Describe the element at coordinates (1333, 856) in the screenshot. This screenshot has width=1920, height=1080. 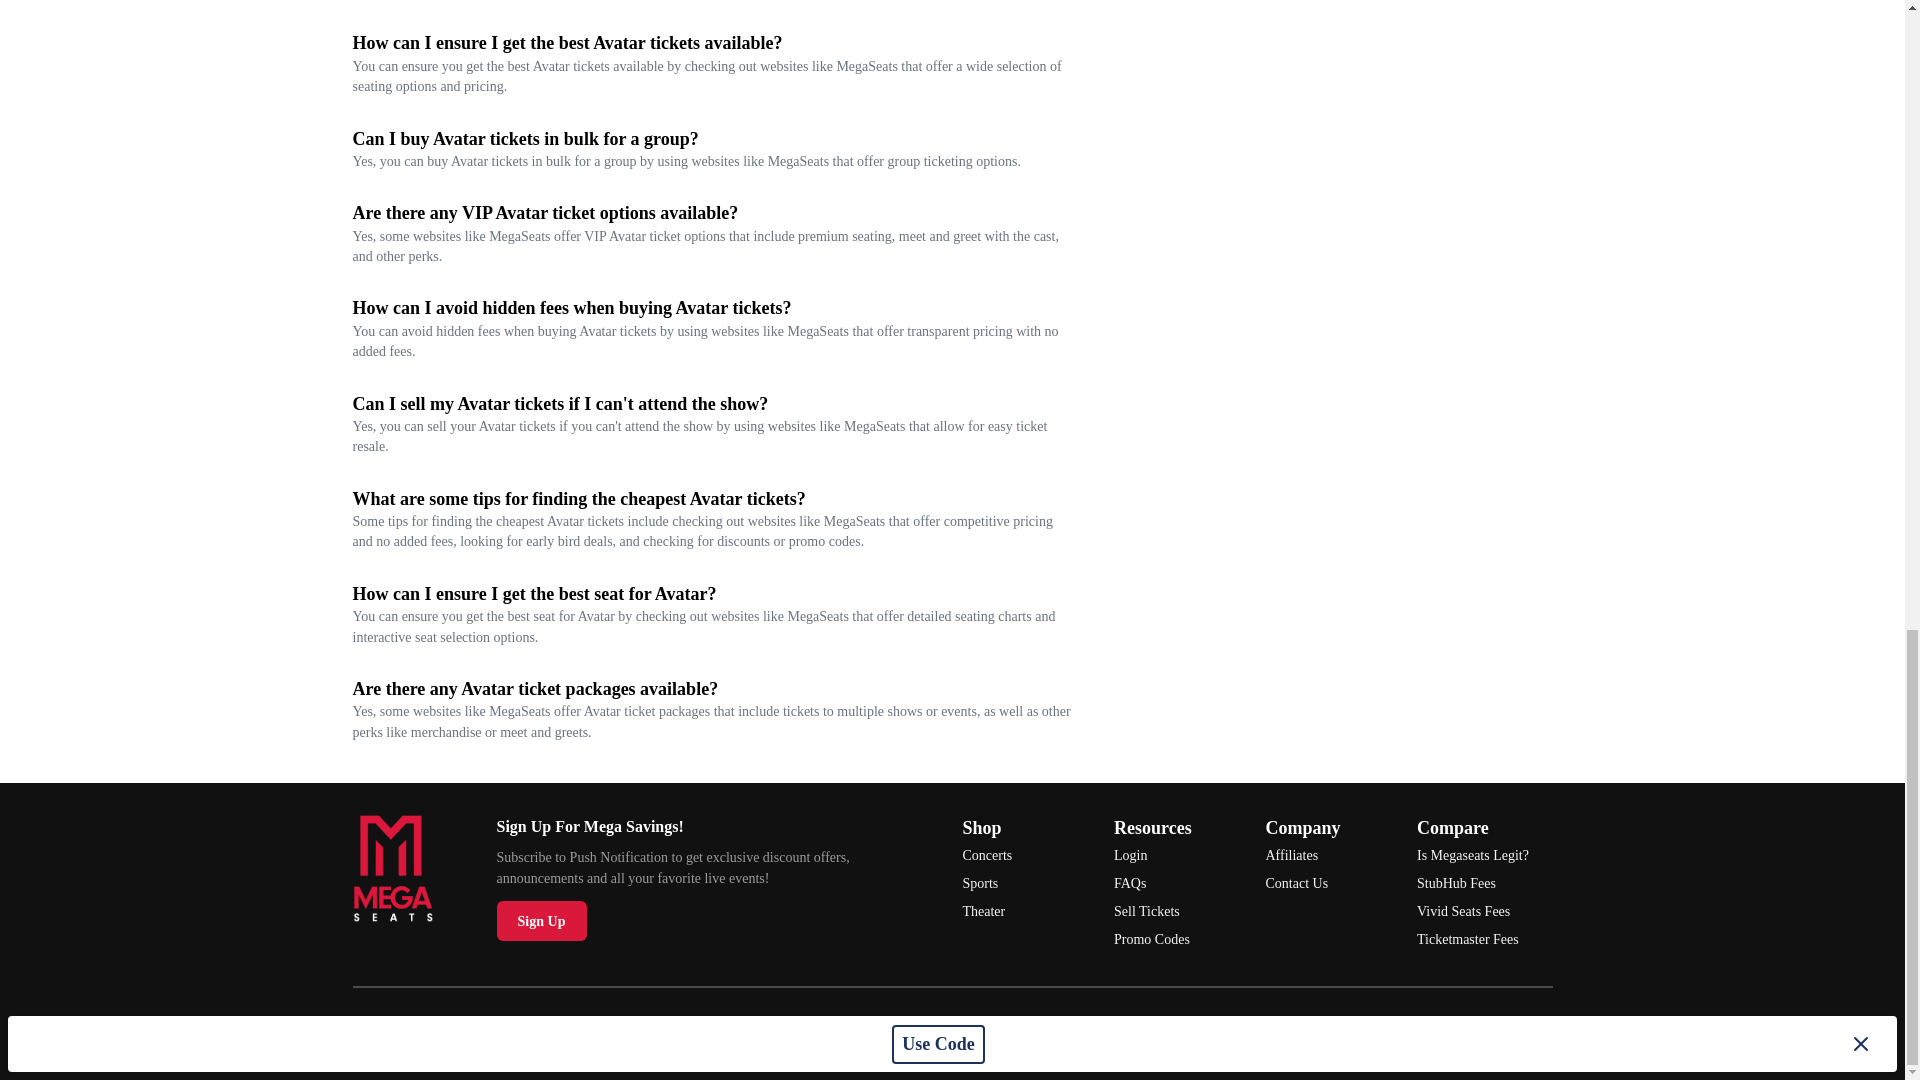
I see `Affiliates` at that location.